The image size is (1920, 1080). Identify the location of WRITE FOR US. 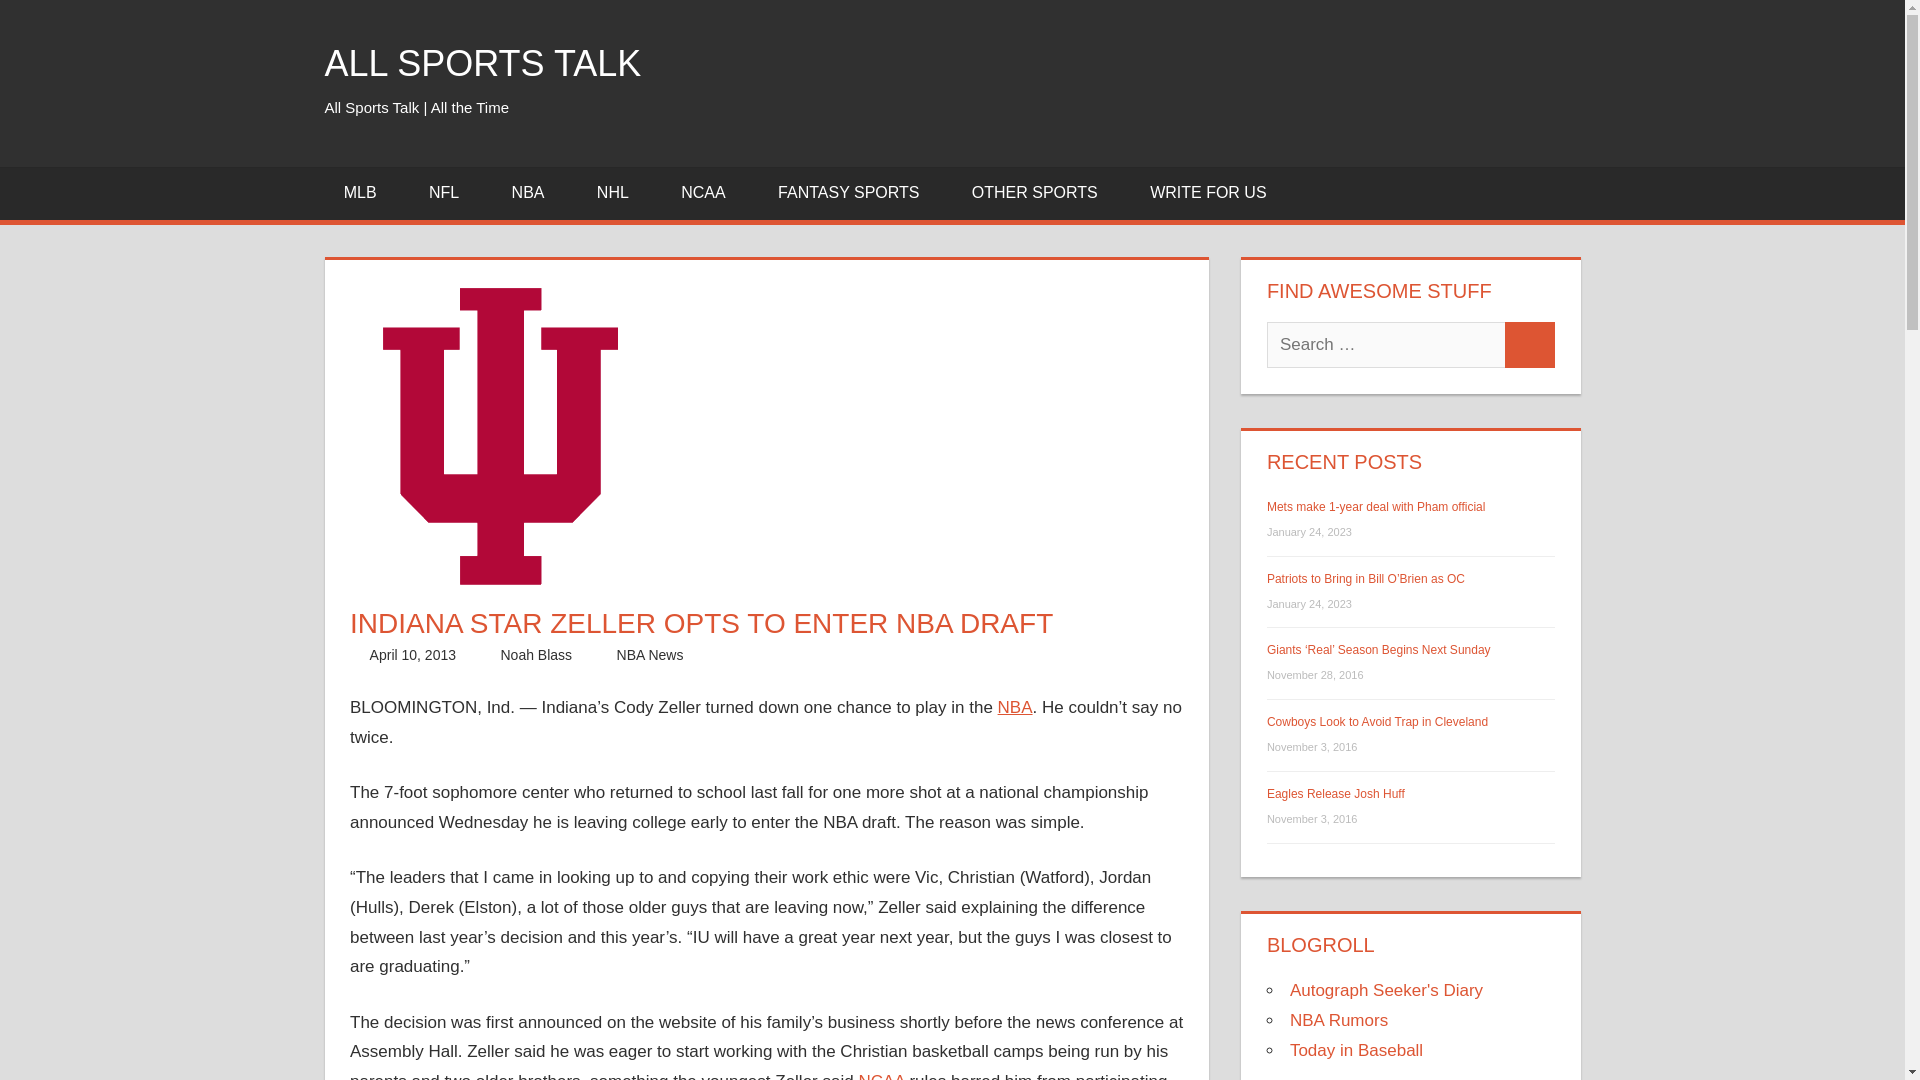
(1208, 194).